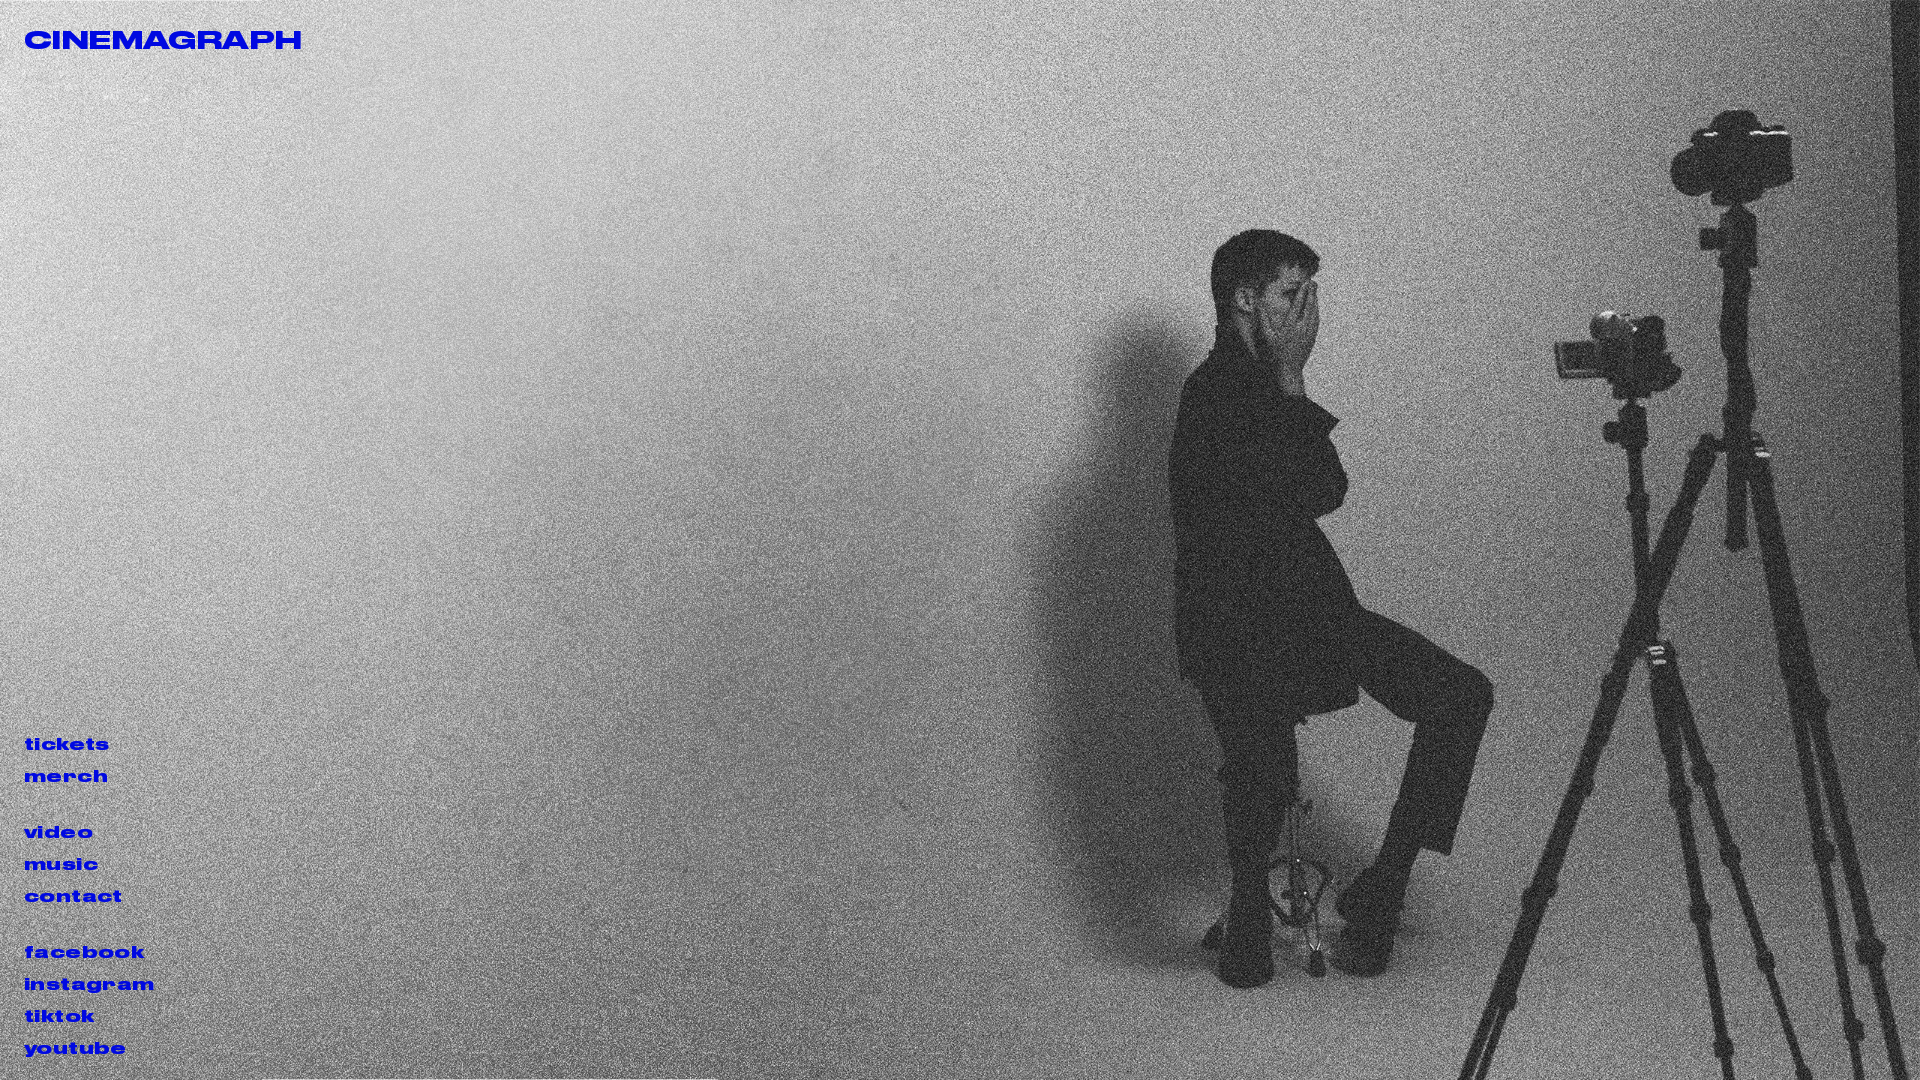  Describe the element at coordinates (90, 744) in the screenshot. I see `tickets` at that location.